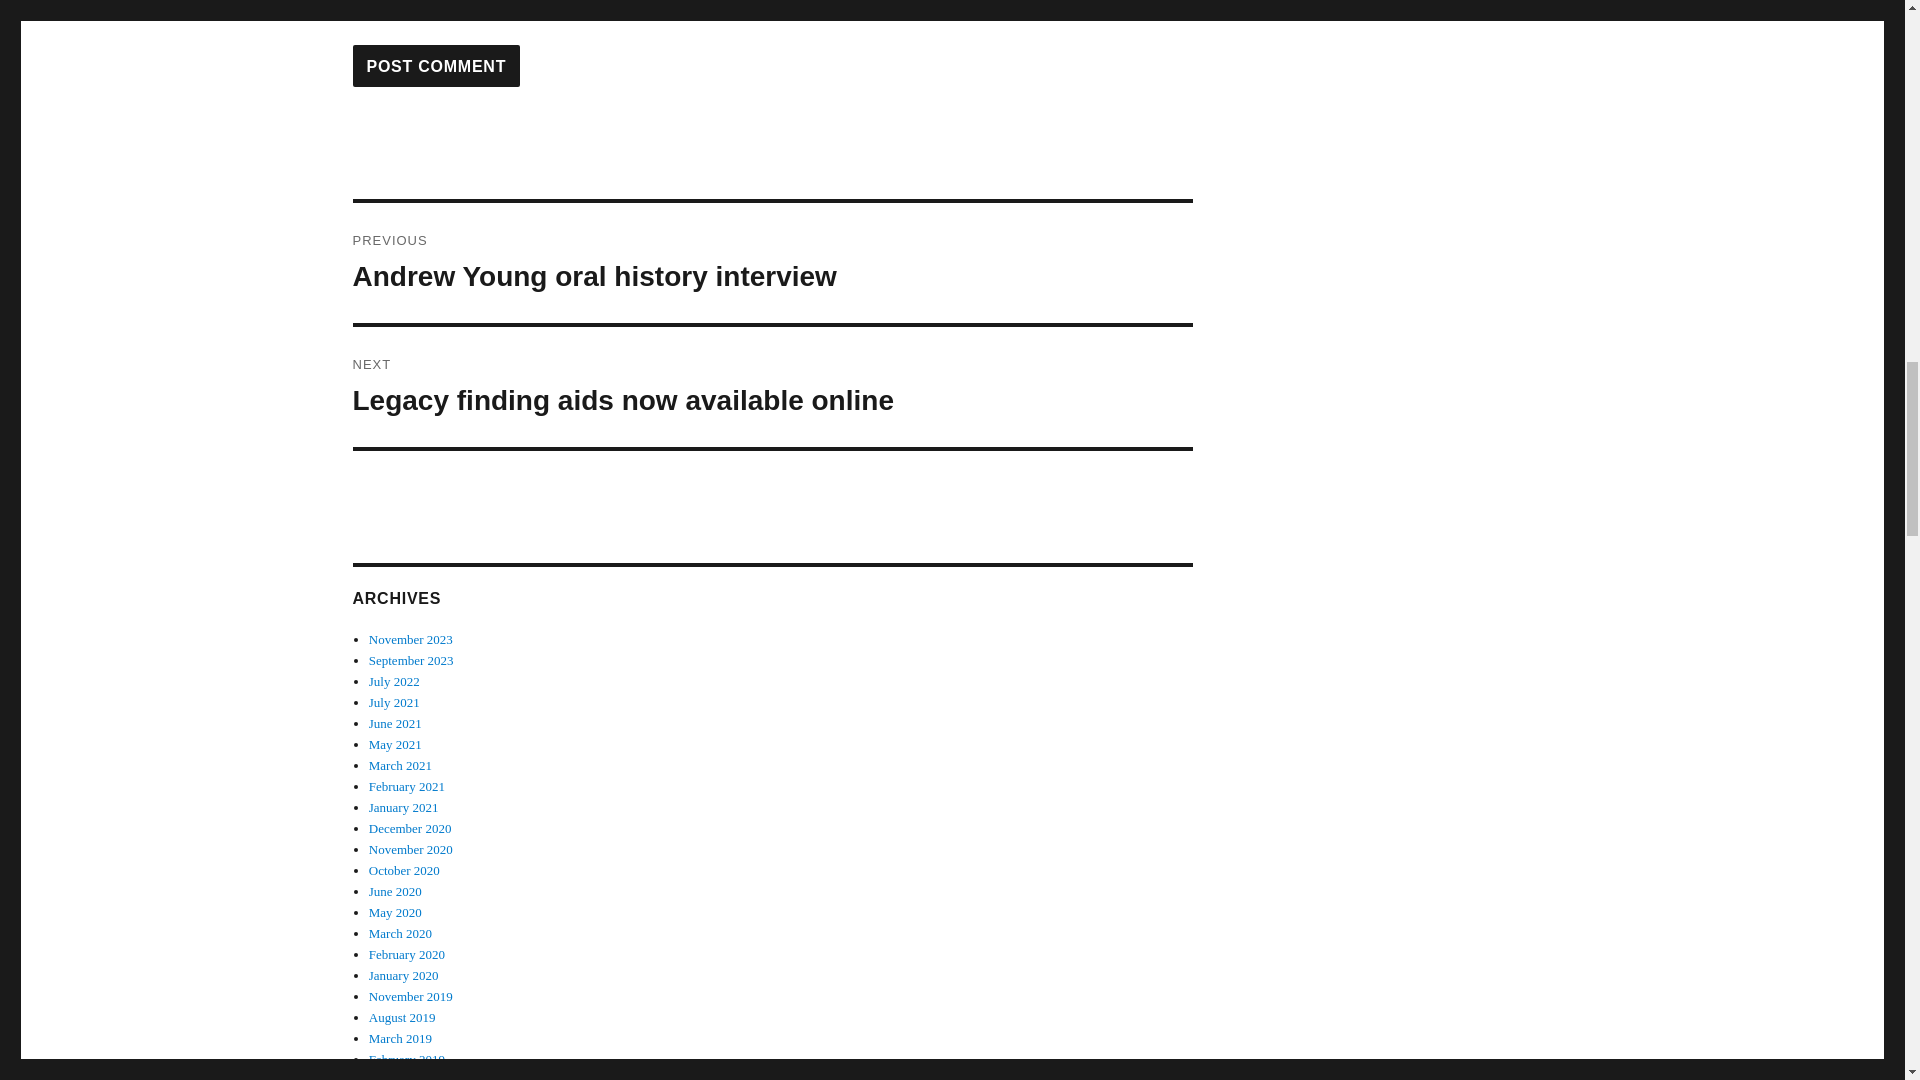 The height and width of the screenshot is (1080, 1920). Describe the element at coordinates (394, 681) in the screenshot. I see `July 2022` at that location.